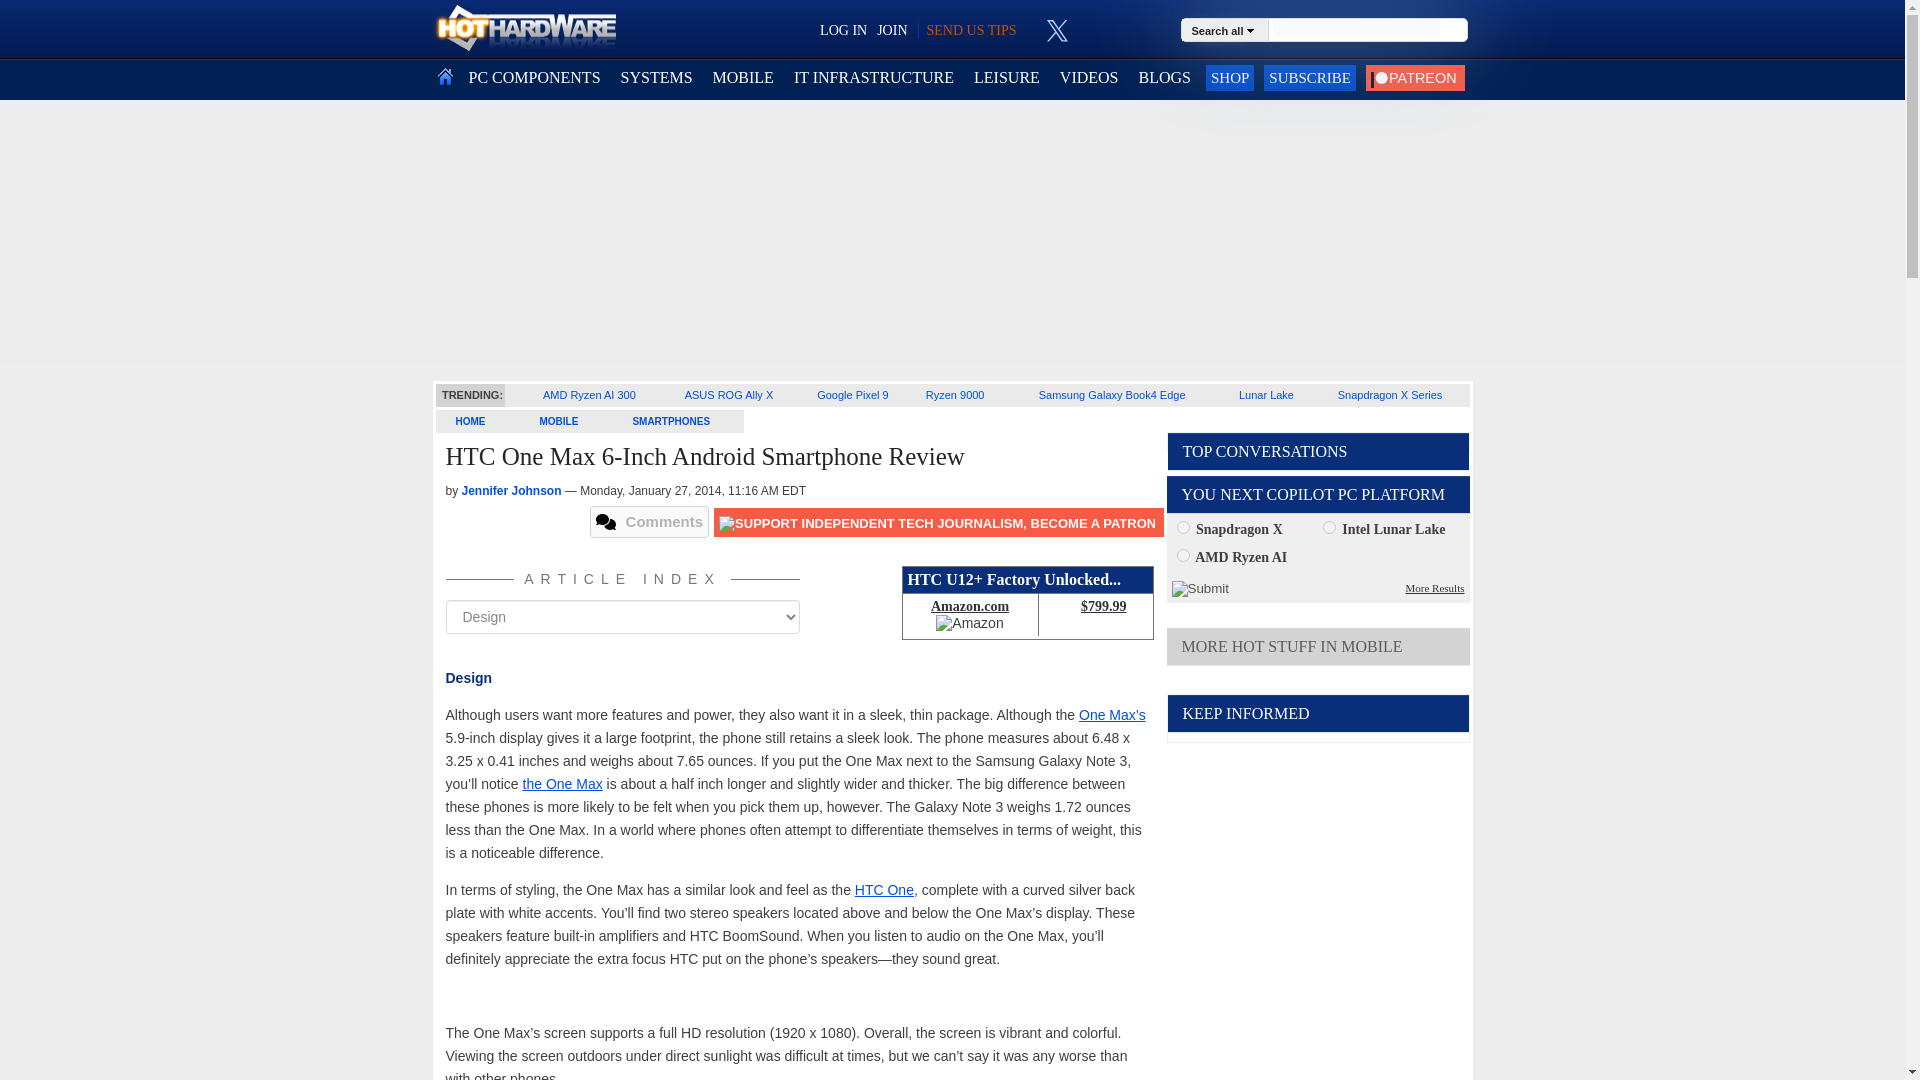  Describe the element at coordinates (892, 30) in the screenshot. I see `JOIN` at that location.